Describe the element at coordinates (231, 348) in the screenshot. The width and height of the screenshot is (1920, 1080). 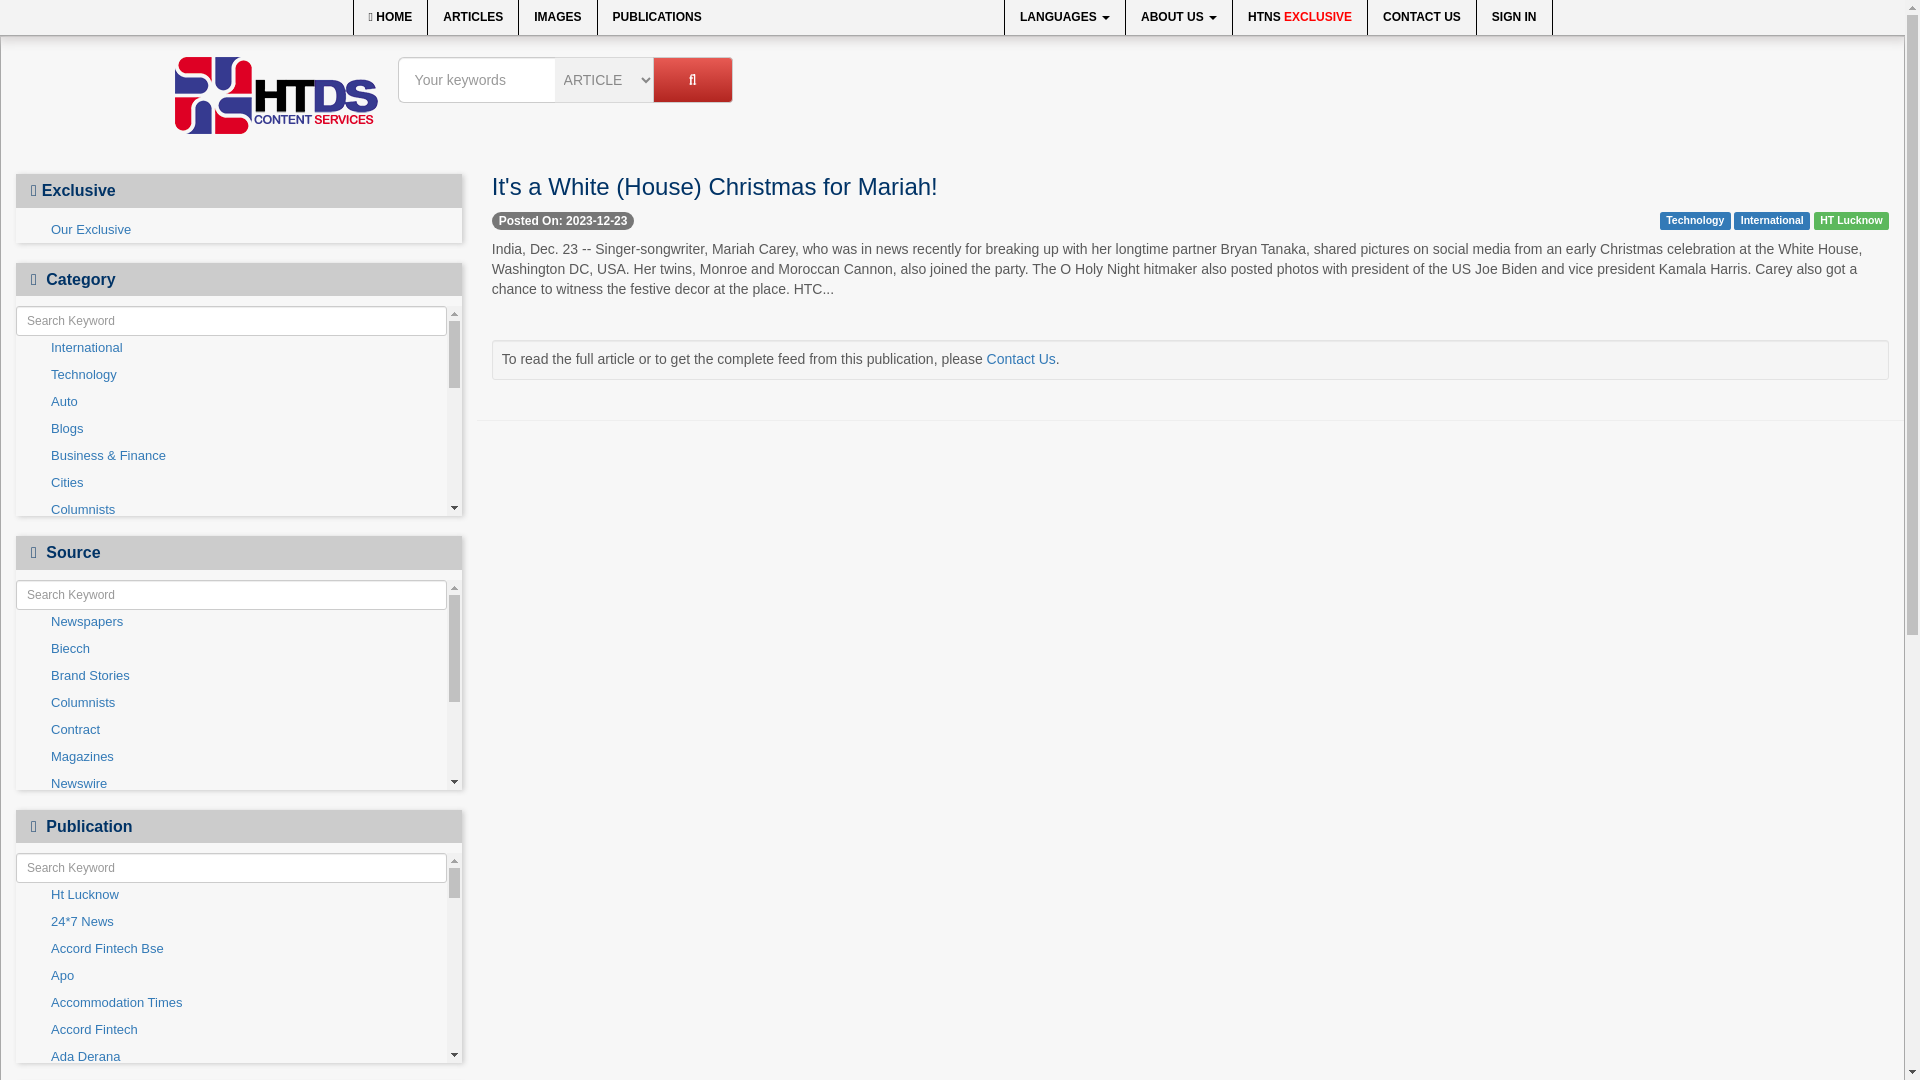
I see `International` at that location.